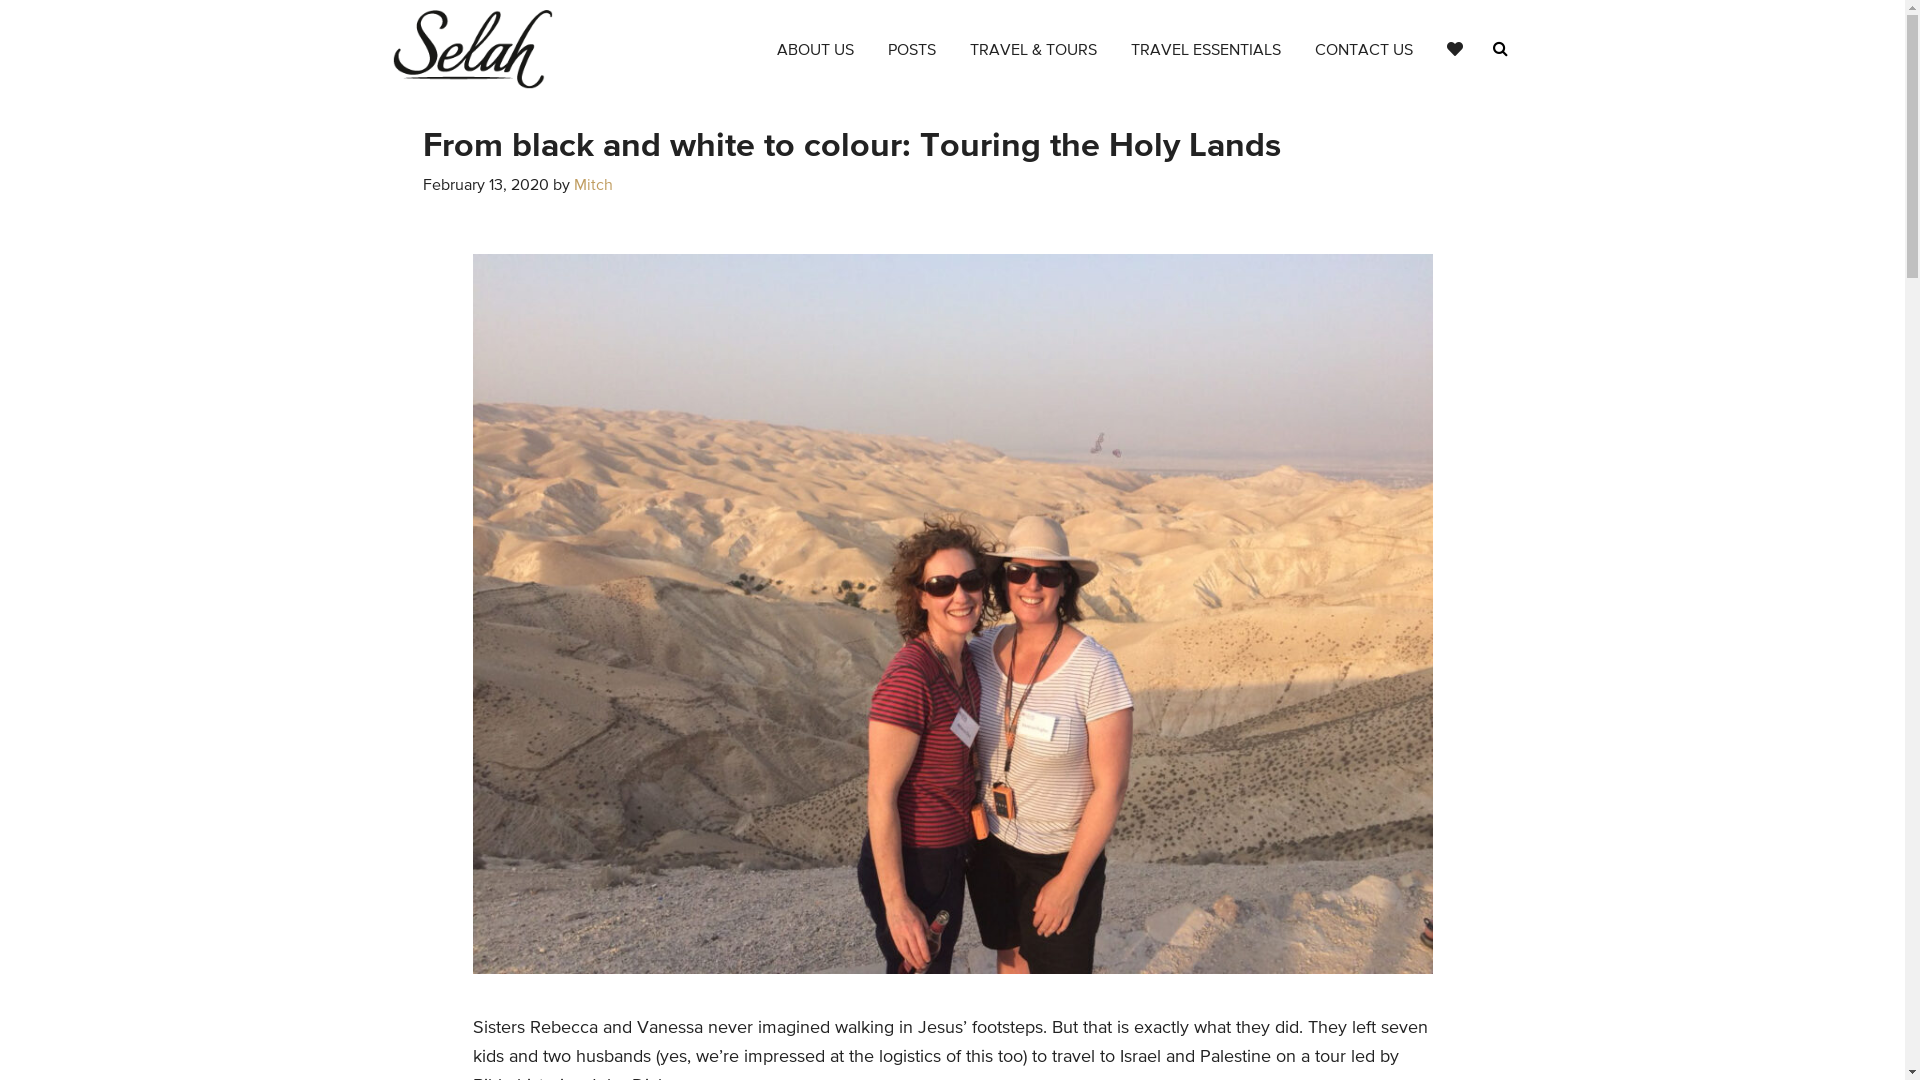  I want to click on ABOUT US, so click(816, 51).